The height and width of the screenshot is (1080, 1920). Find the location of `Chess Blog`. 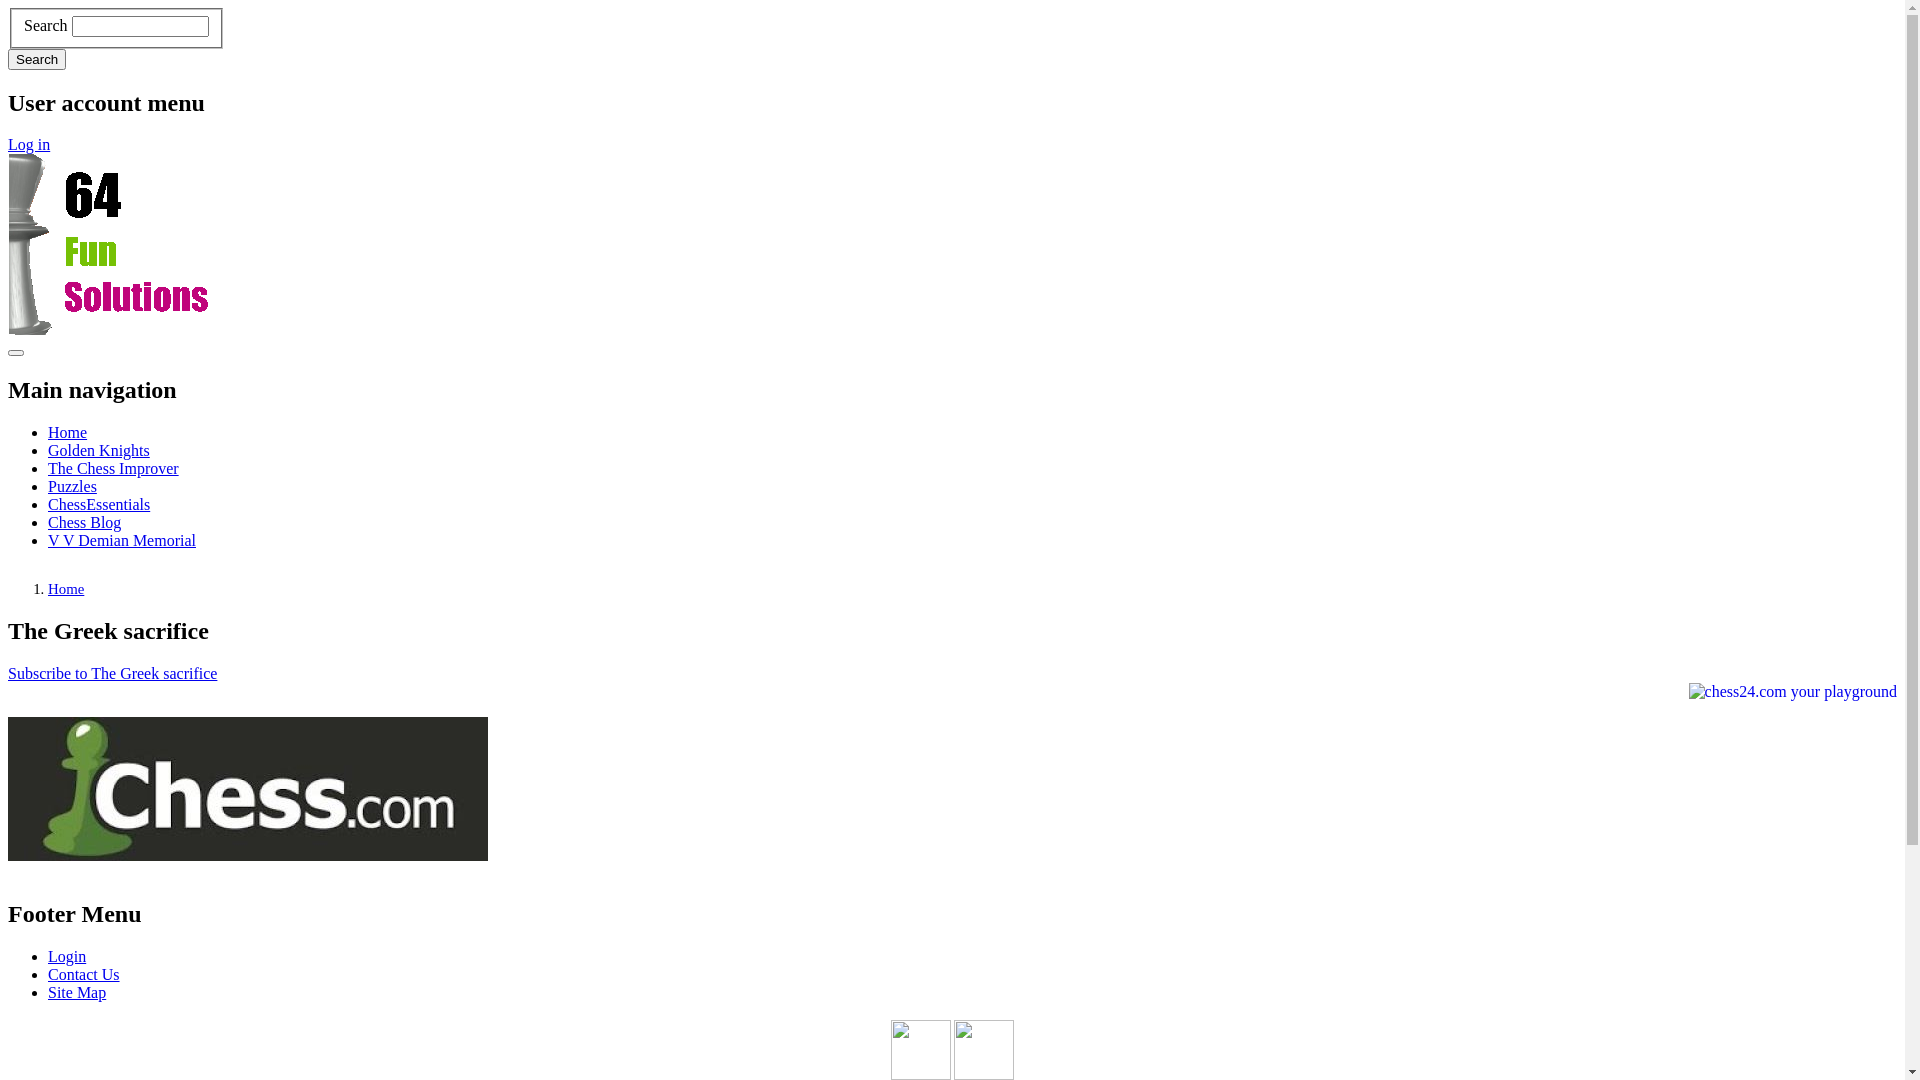

Chess Blog is located at coordinates (84, 522).